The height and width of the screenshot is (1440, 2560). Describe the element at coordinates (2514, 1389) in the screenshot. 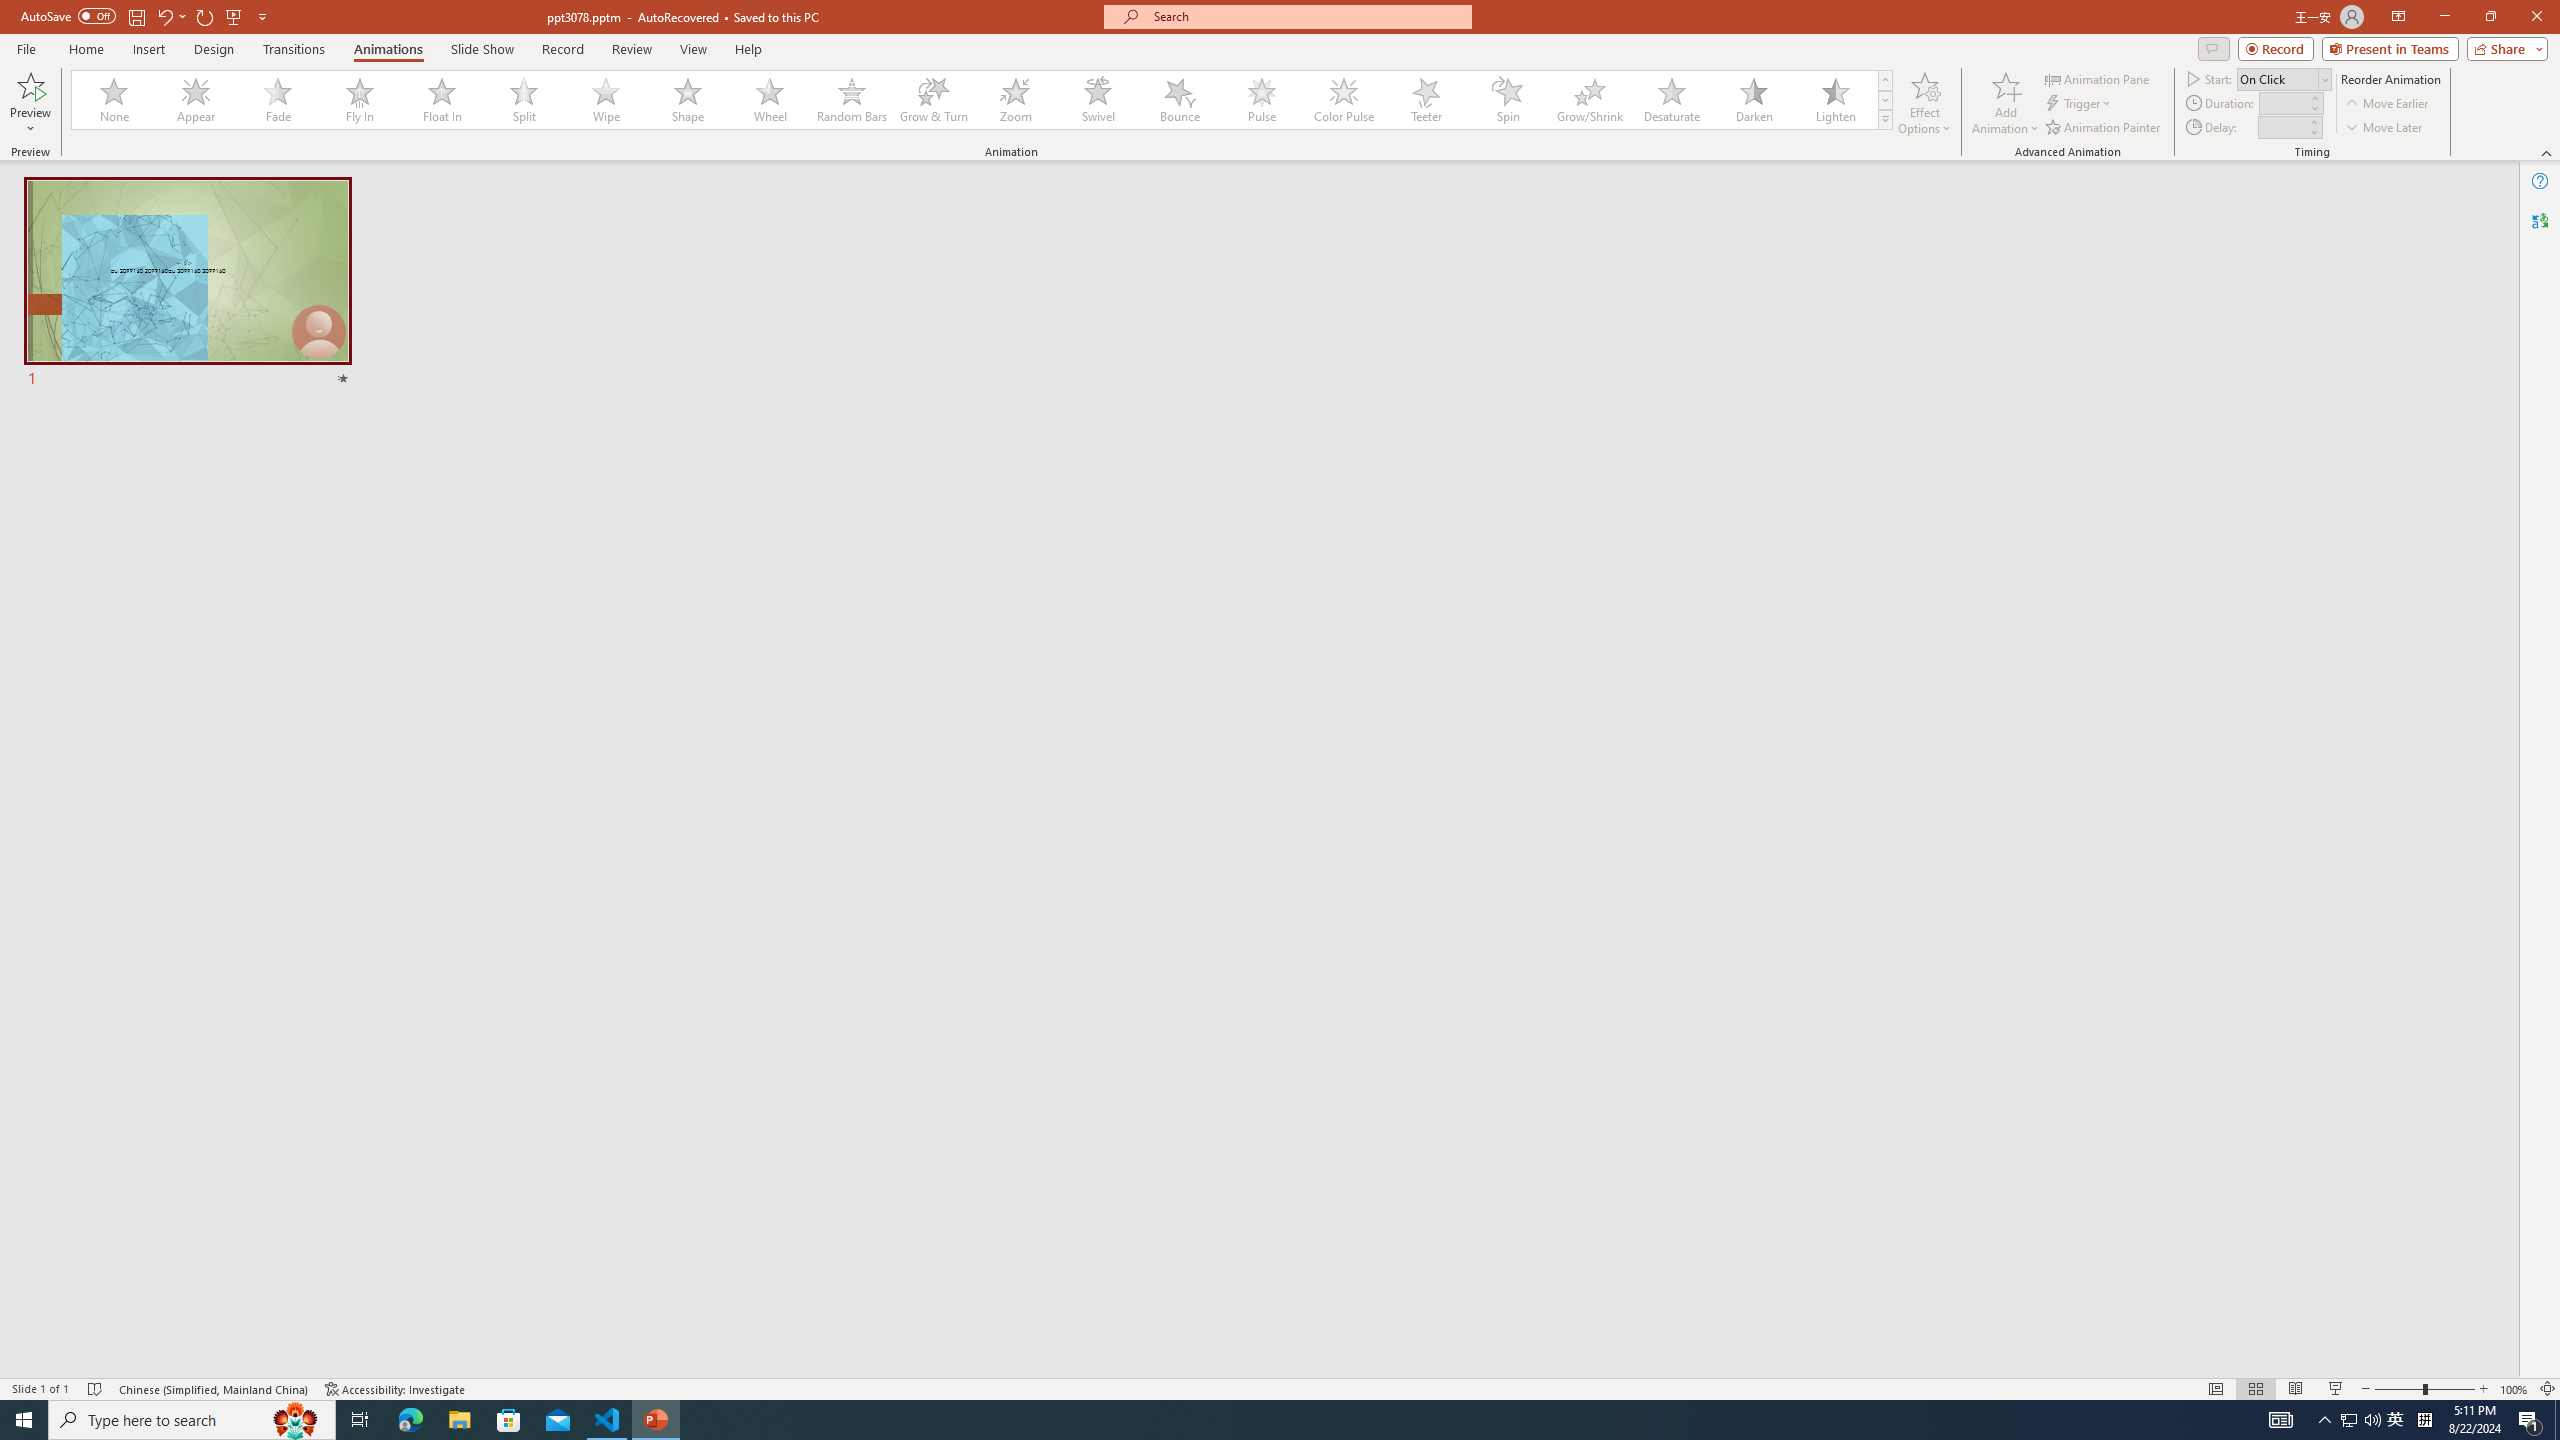

I see `Zoom 100%` at that location.